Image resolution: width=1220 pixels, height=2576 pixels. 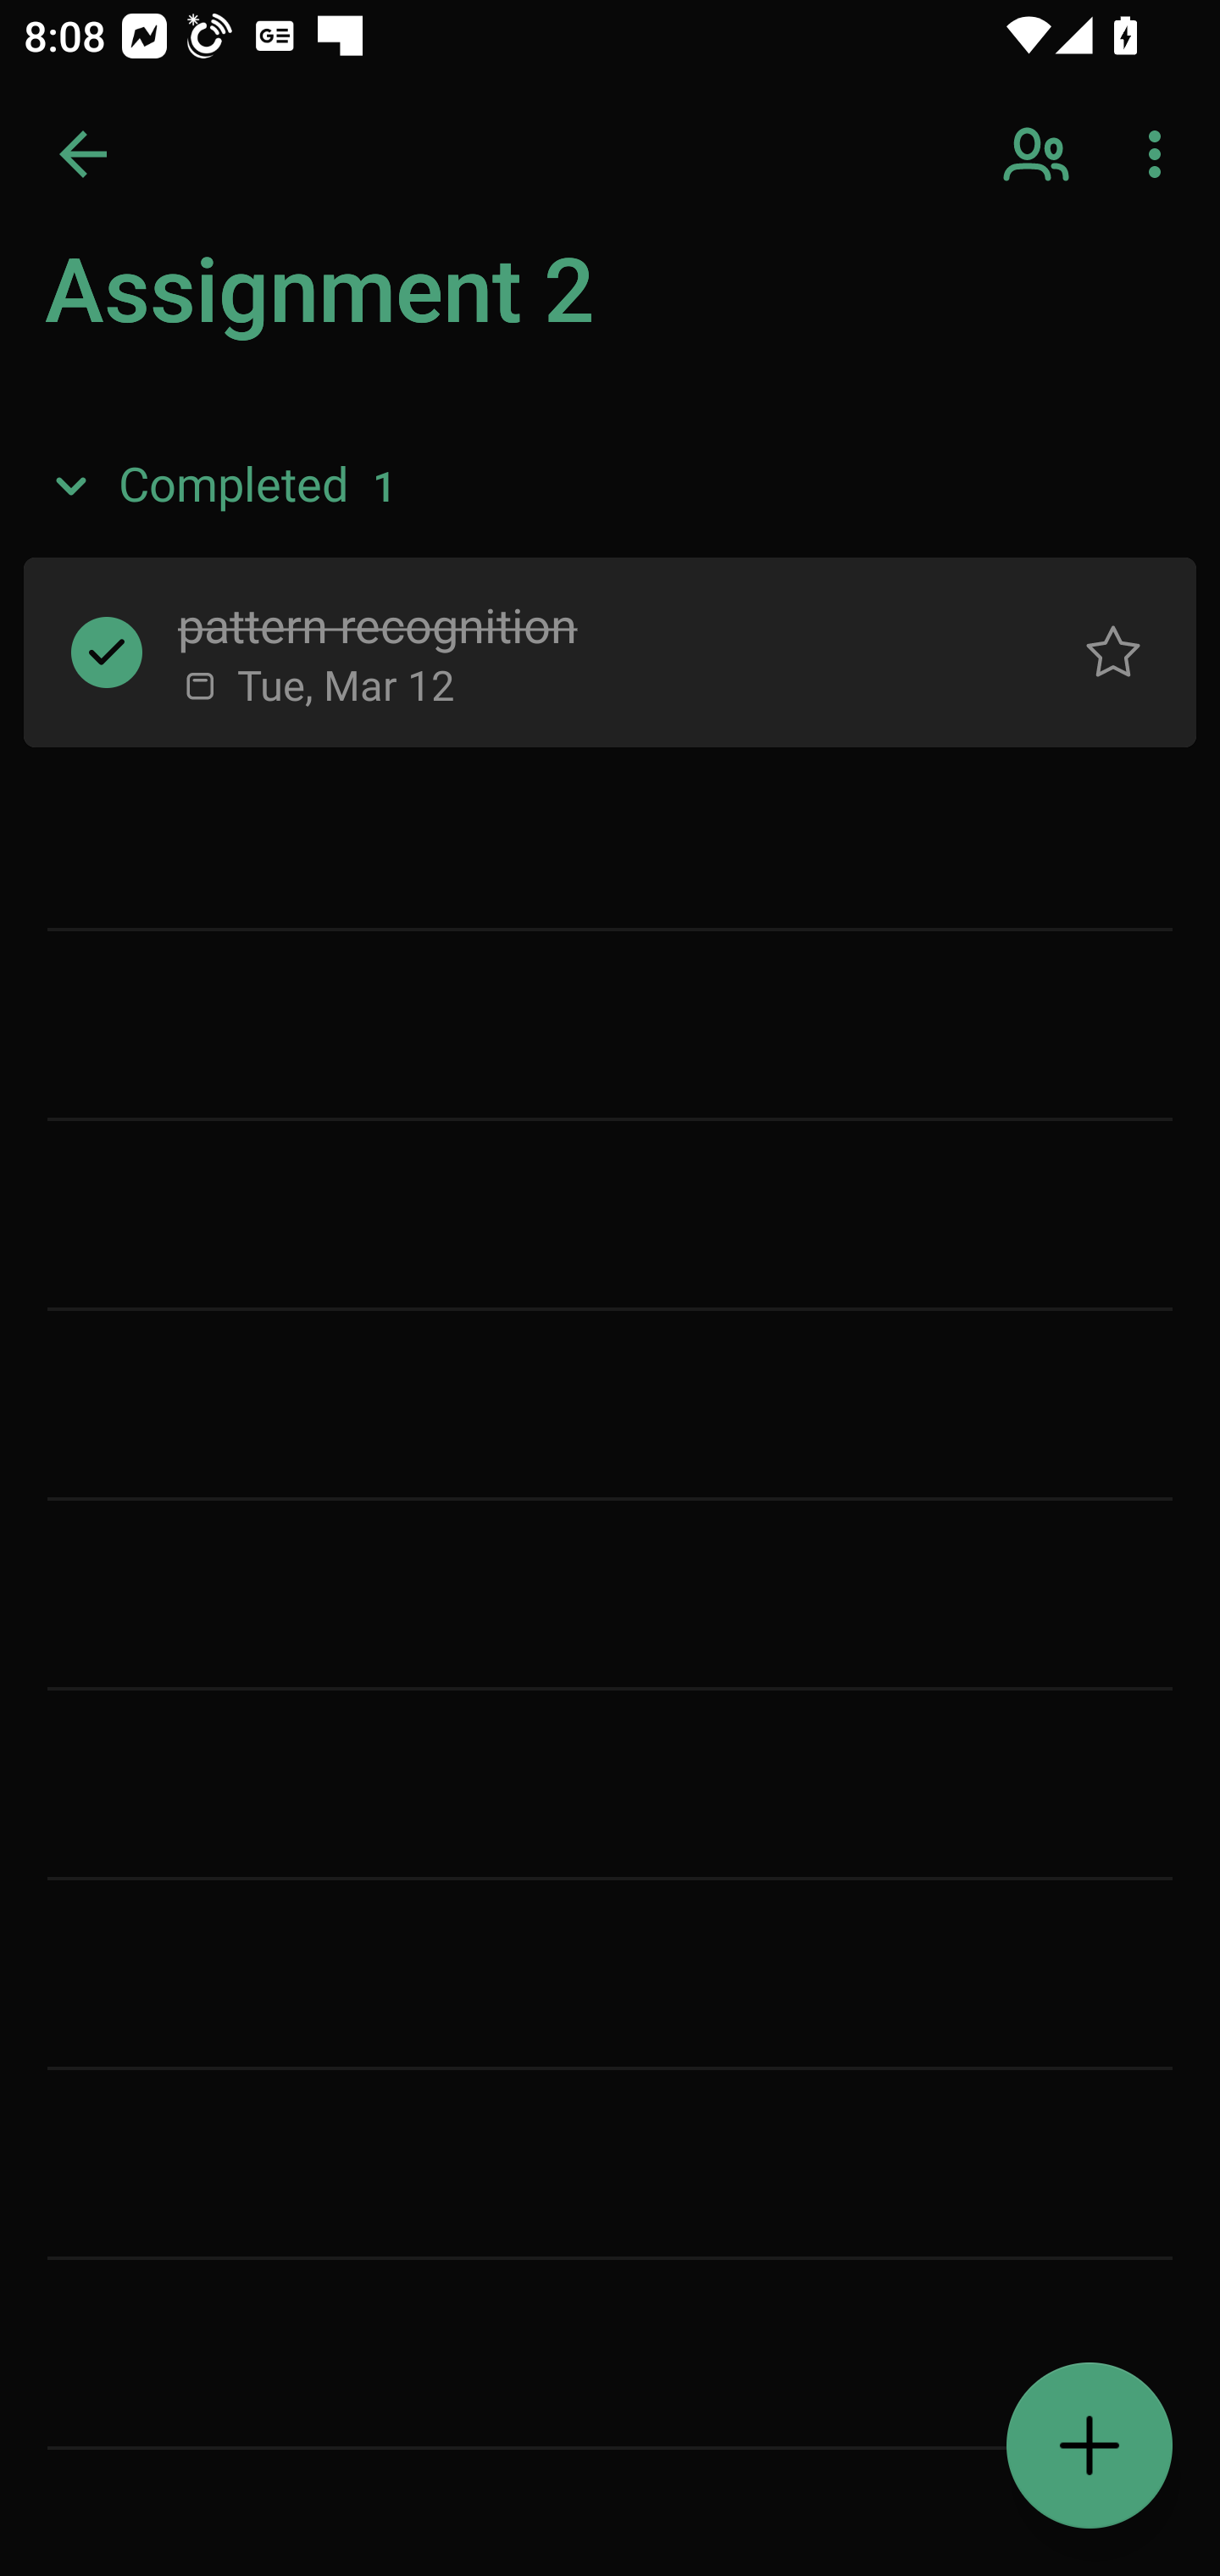 What do you see at coordinates (1161, 154) in the screenshot?
I see `More options` at bounding box center [1161, 154].